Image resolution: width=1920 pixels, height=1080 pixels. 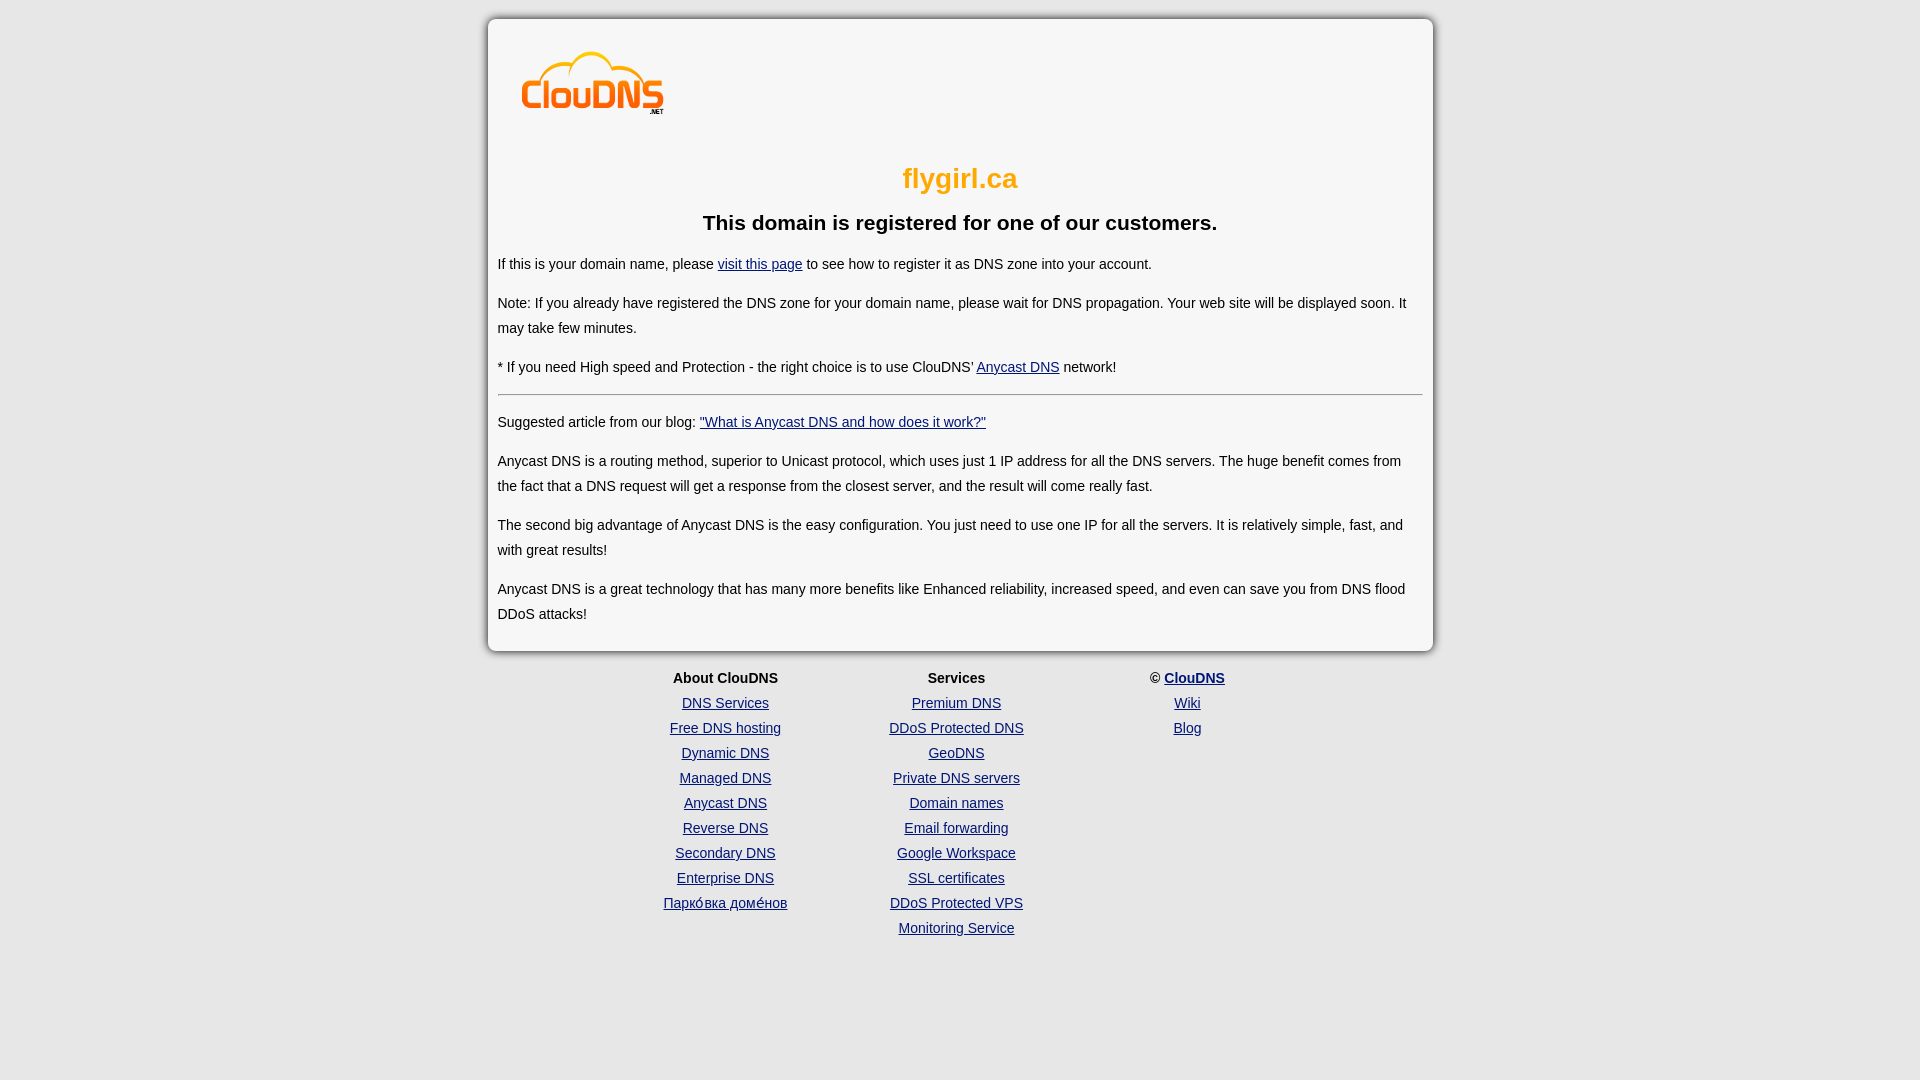 What do you see at coordinates (725, 753) in the screenshot?
I see `Dynamic DNS` at bounding box center [725, 753].